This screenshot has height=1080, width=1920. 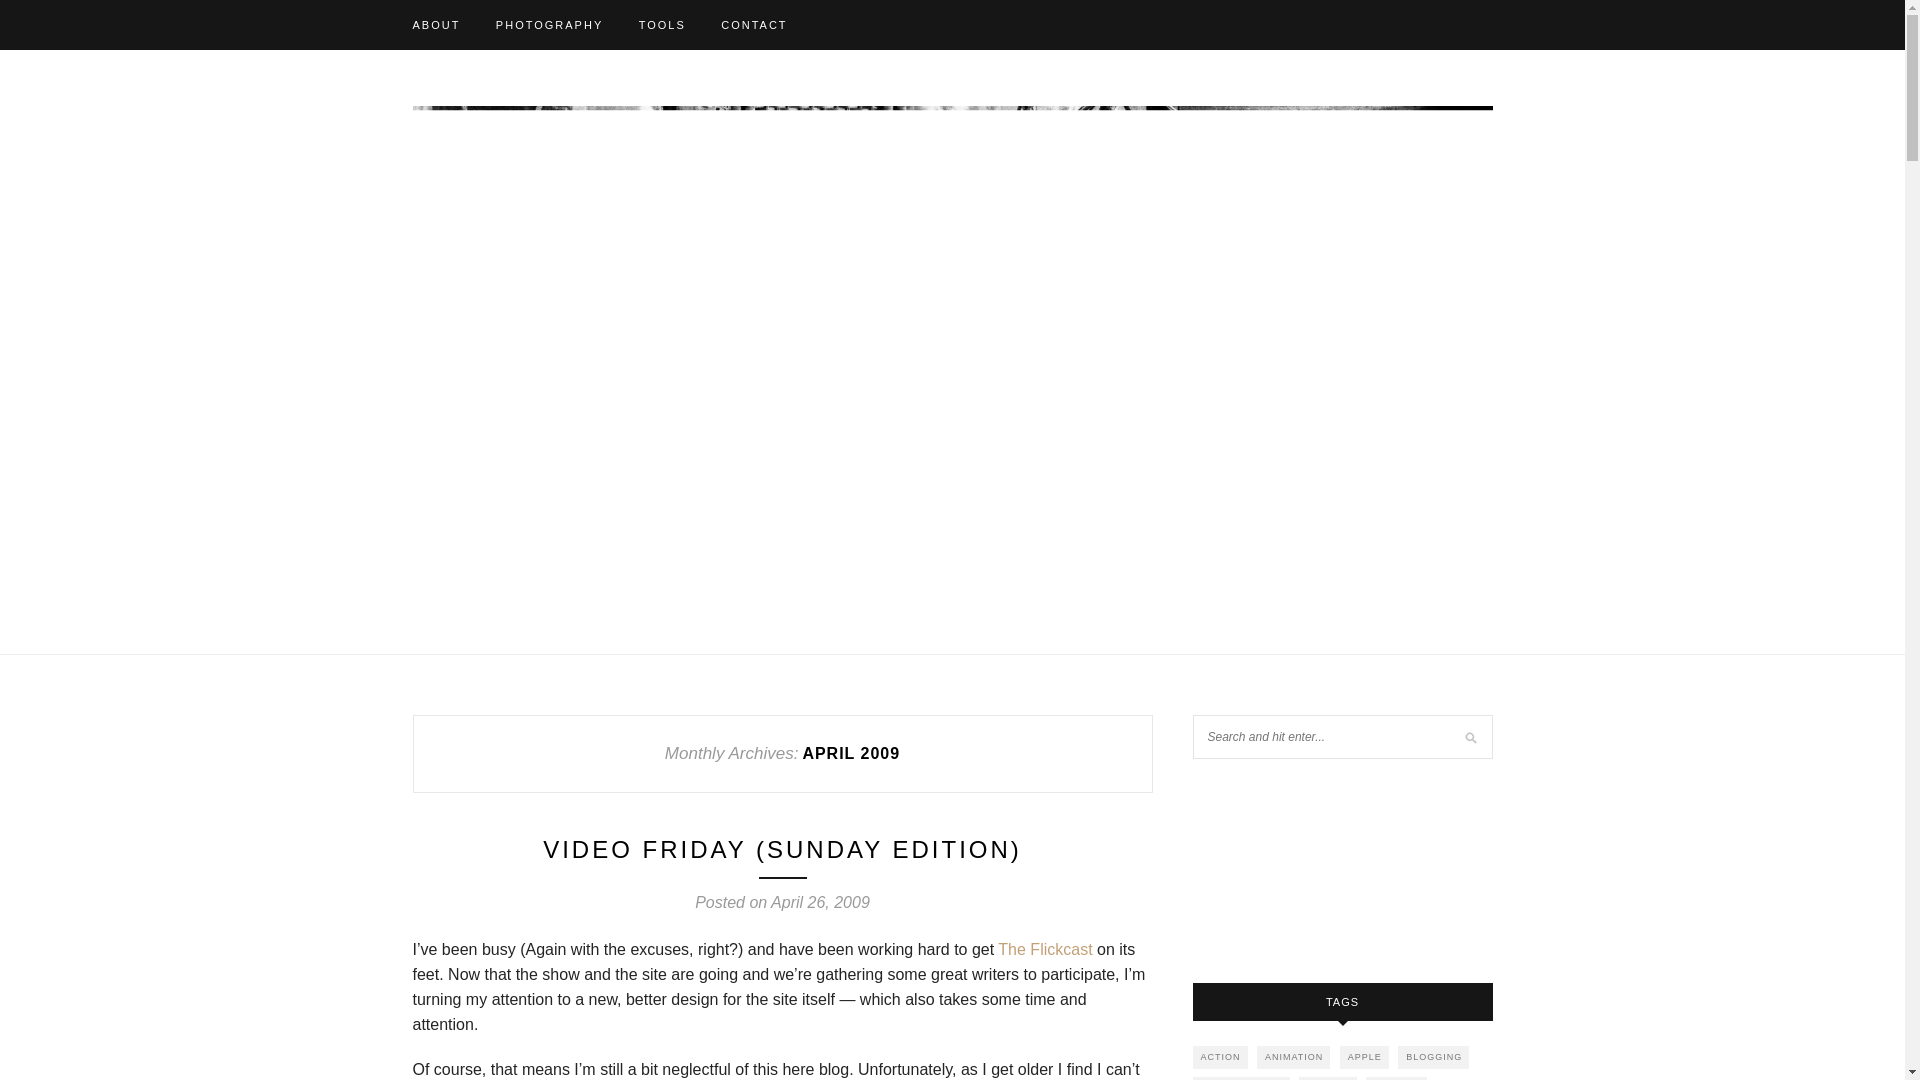 What do you see at coordinates (436, 24) in the screenshot?
I see `ABOUT` at bounding box center [436, 24].